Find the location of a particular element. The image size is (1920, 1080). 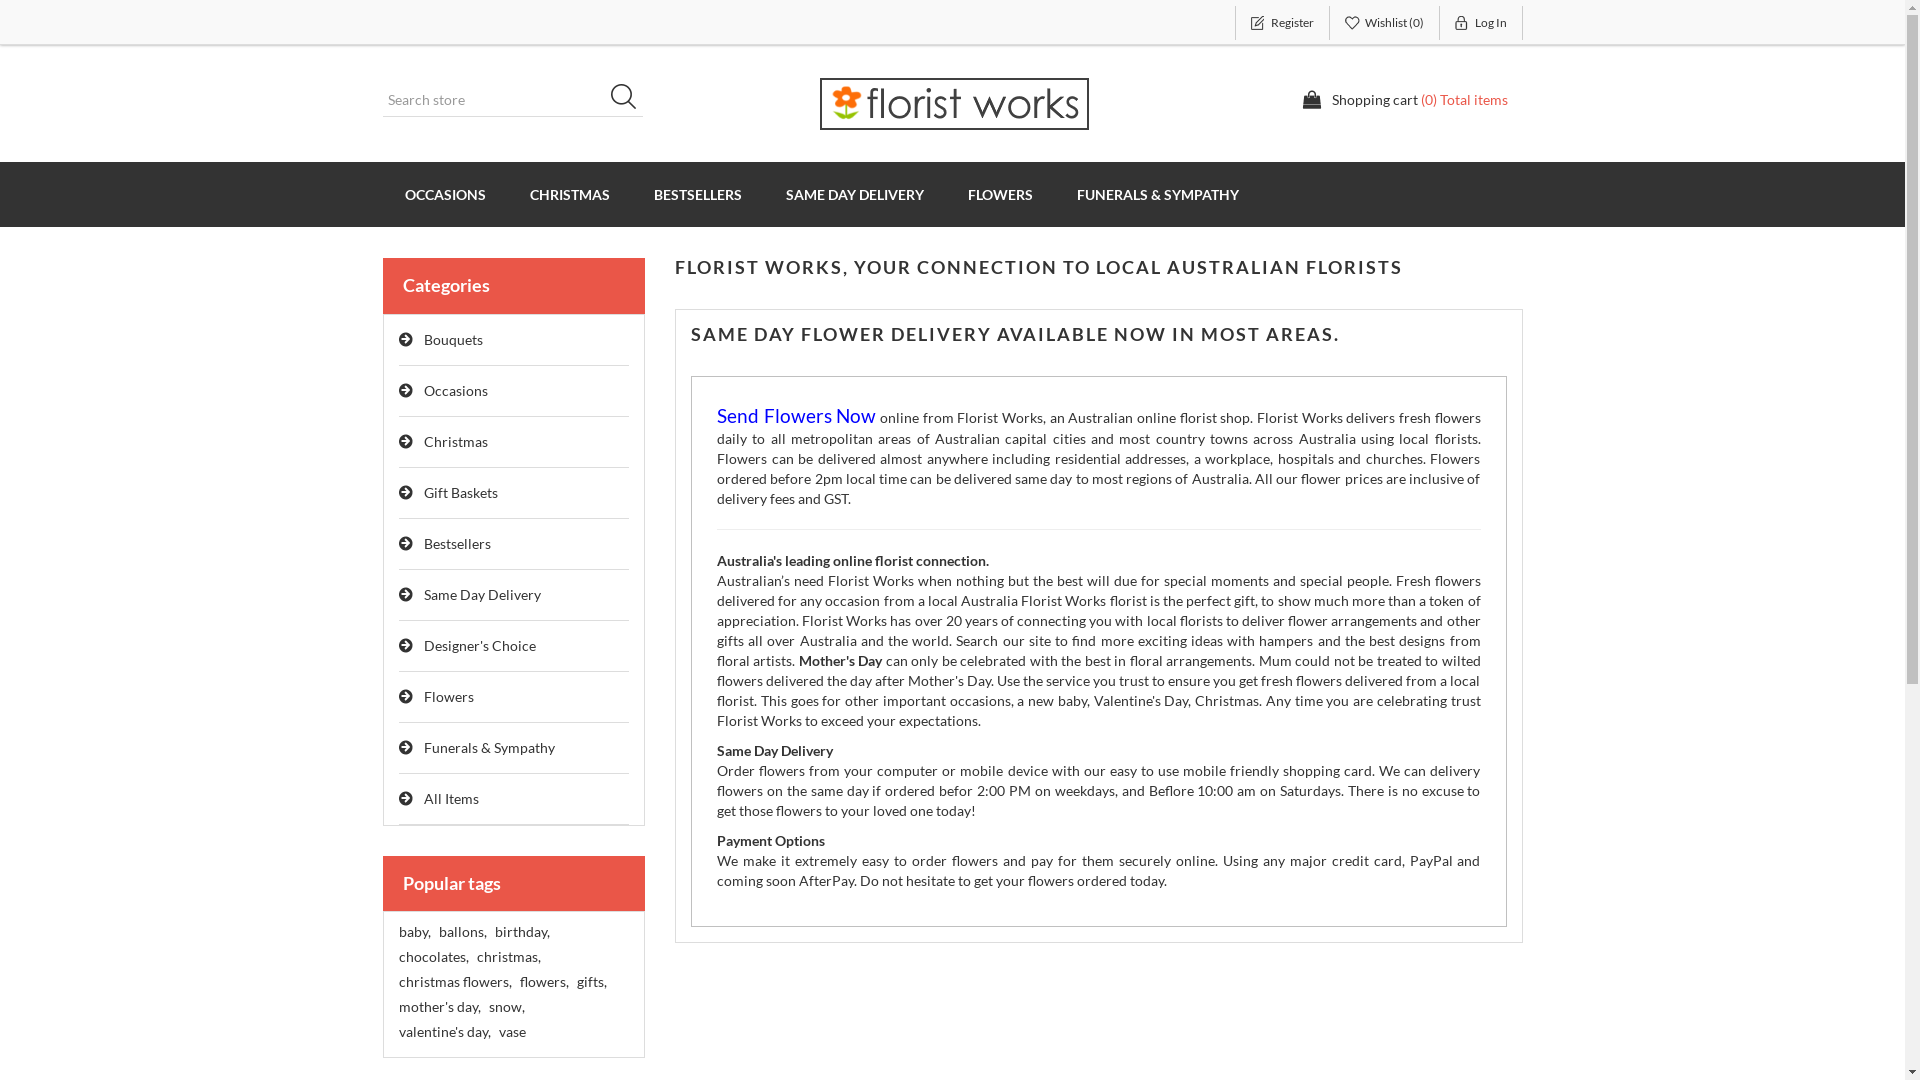

Log In is located at coordinates (1482, 23).